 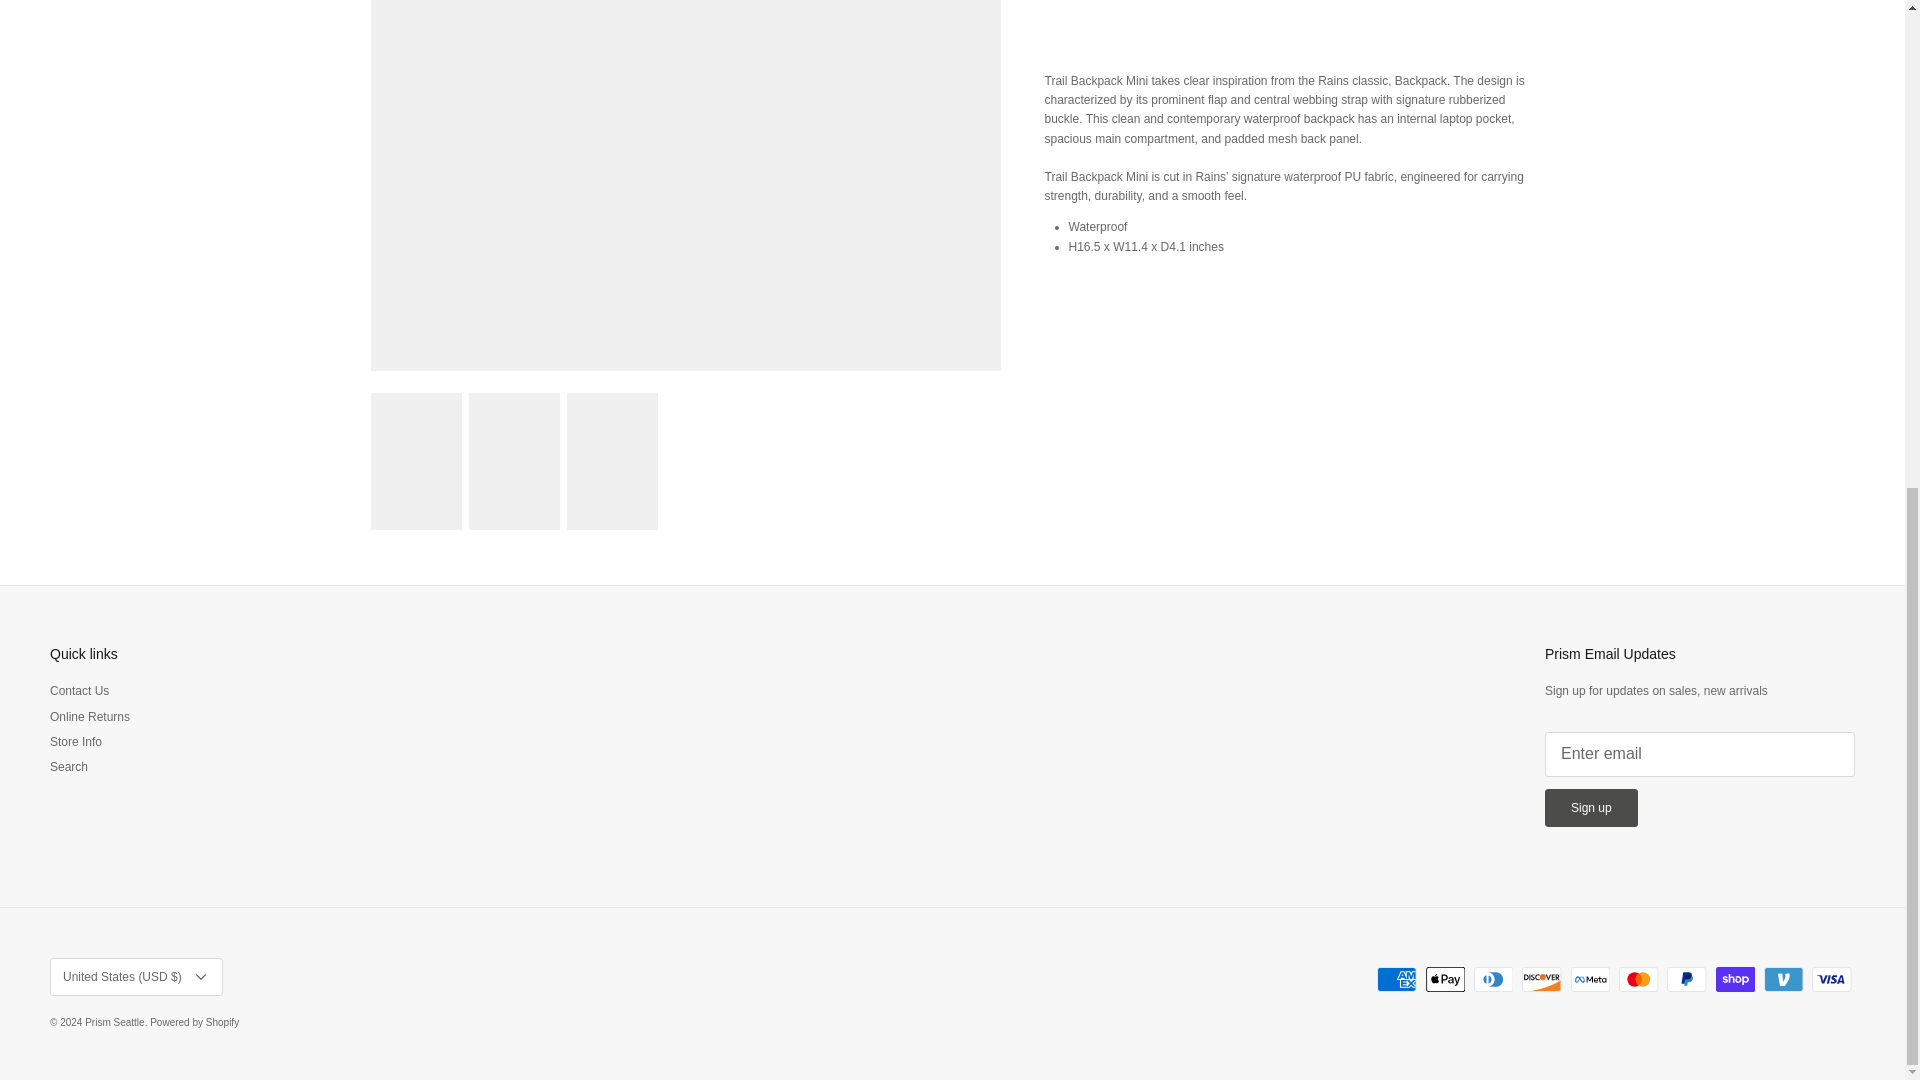 What do you see at coordinates (1541, 979) in the screenshot?
I see `Discover` at bounding box center [1541, 979].